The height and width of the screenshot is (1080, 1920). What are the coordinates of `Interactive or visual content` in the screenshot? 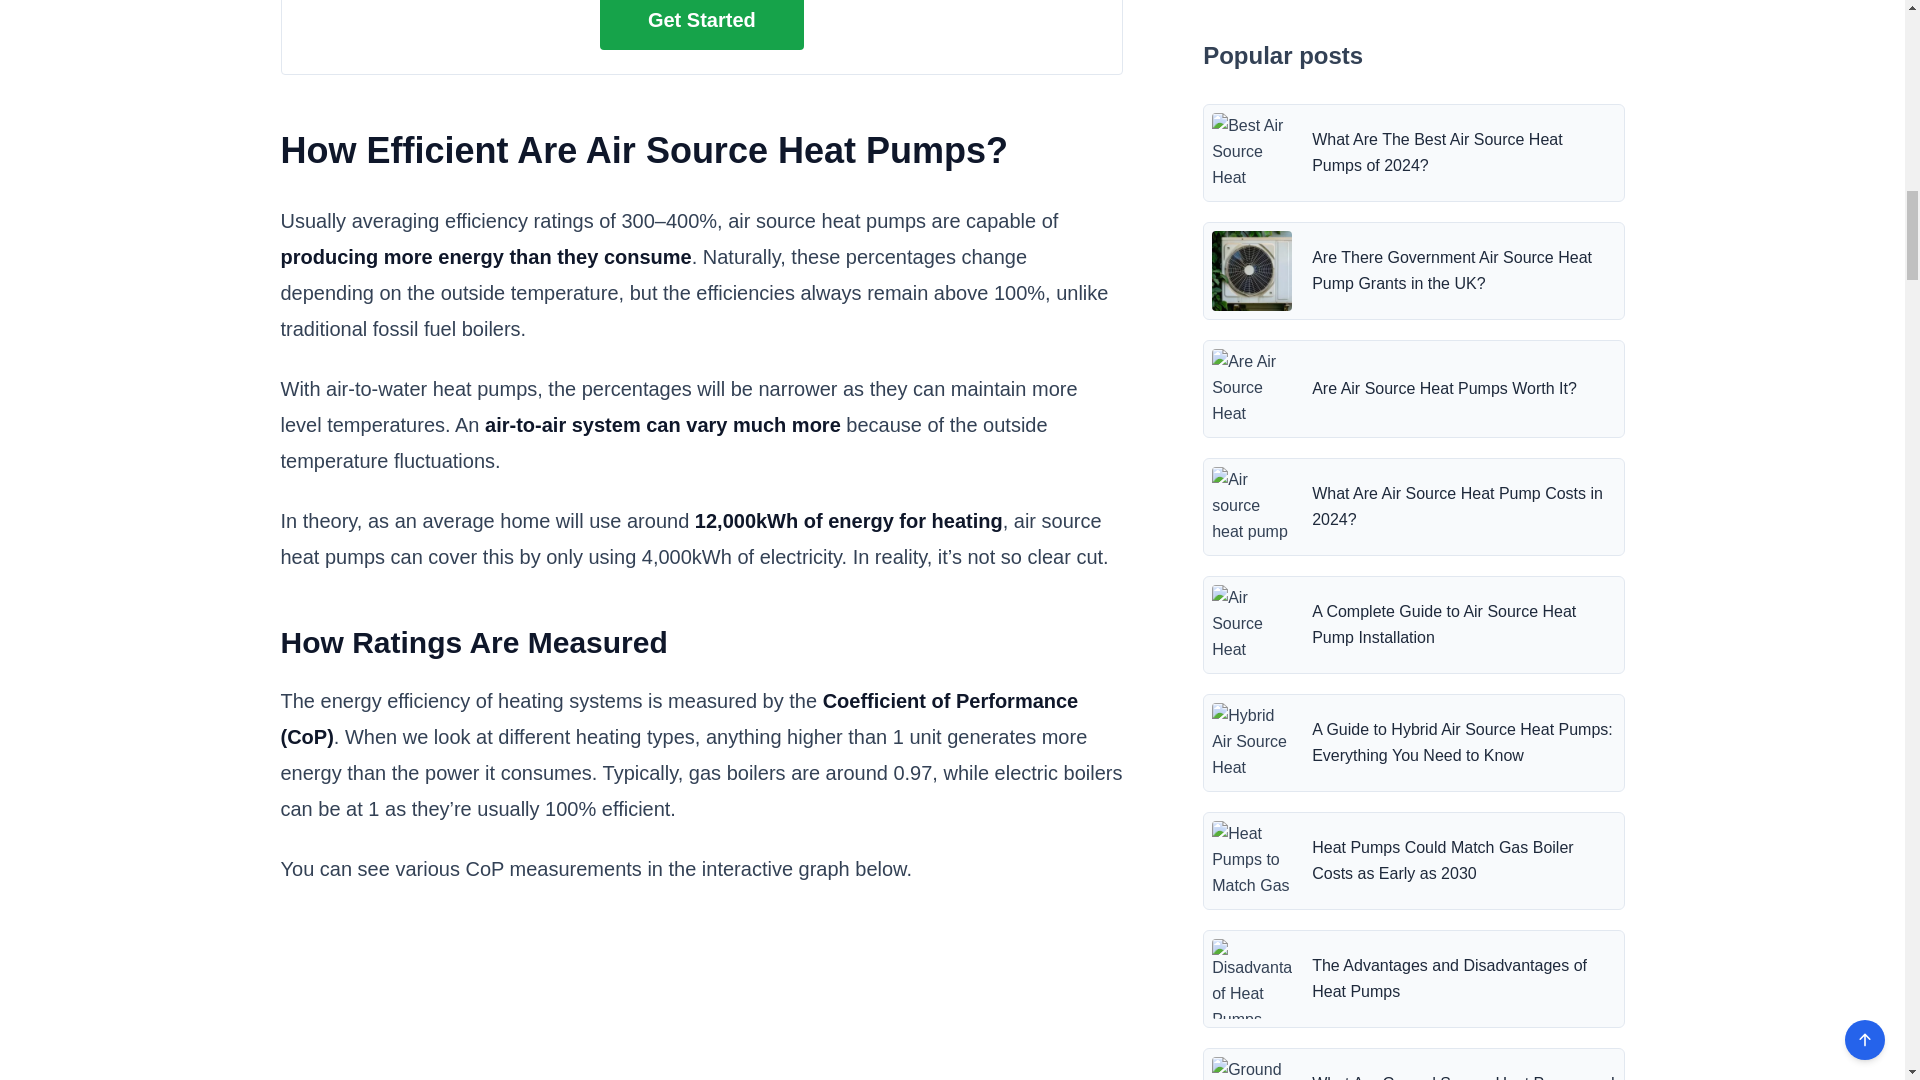 It's located at (702, 1003).